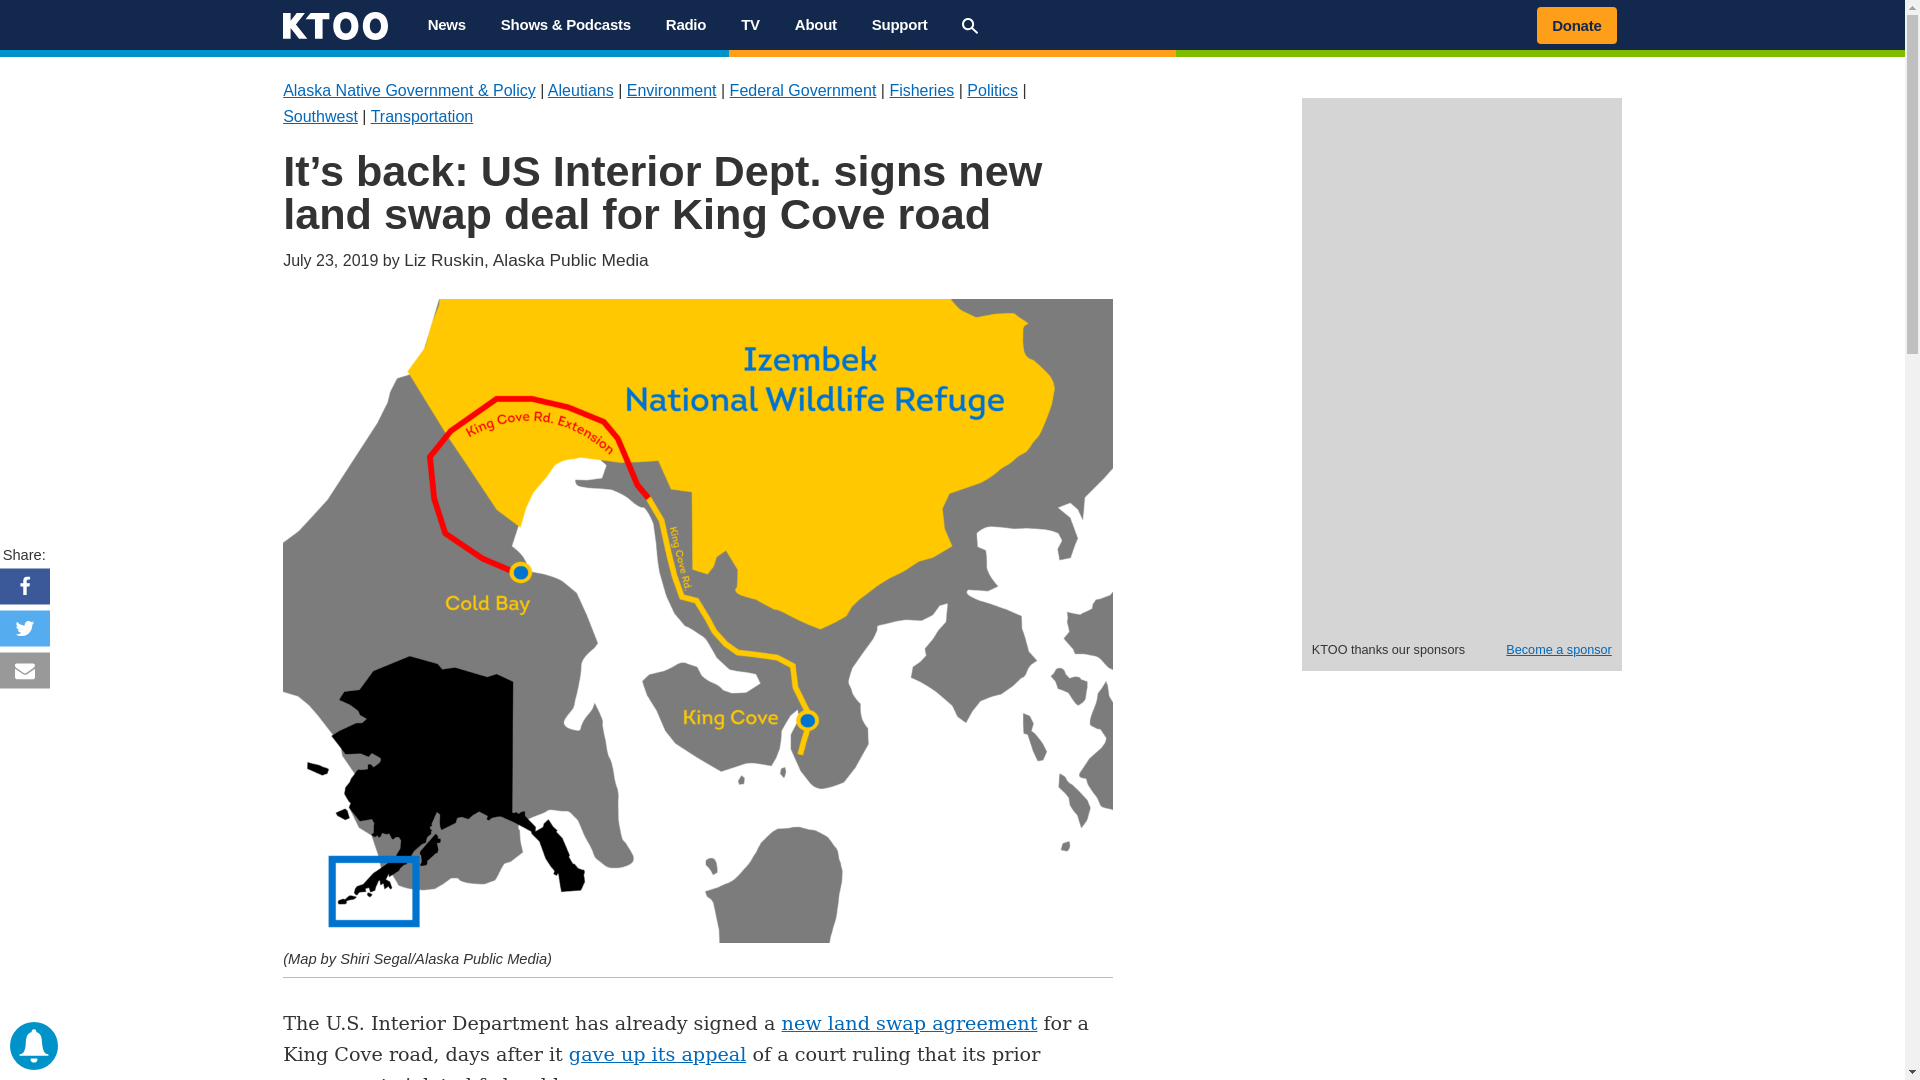 The image size is (1920, 1080). What do you see at coordinates (316, 49) in the screenshot?
I see `KTOO` at bounding box center [316, 49].